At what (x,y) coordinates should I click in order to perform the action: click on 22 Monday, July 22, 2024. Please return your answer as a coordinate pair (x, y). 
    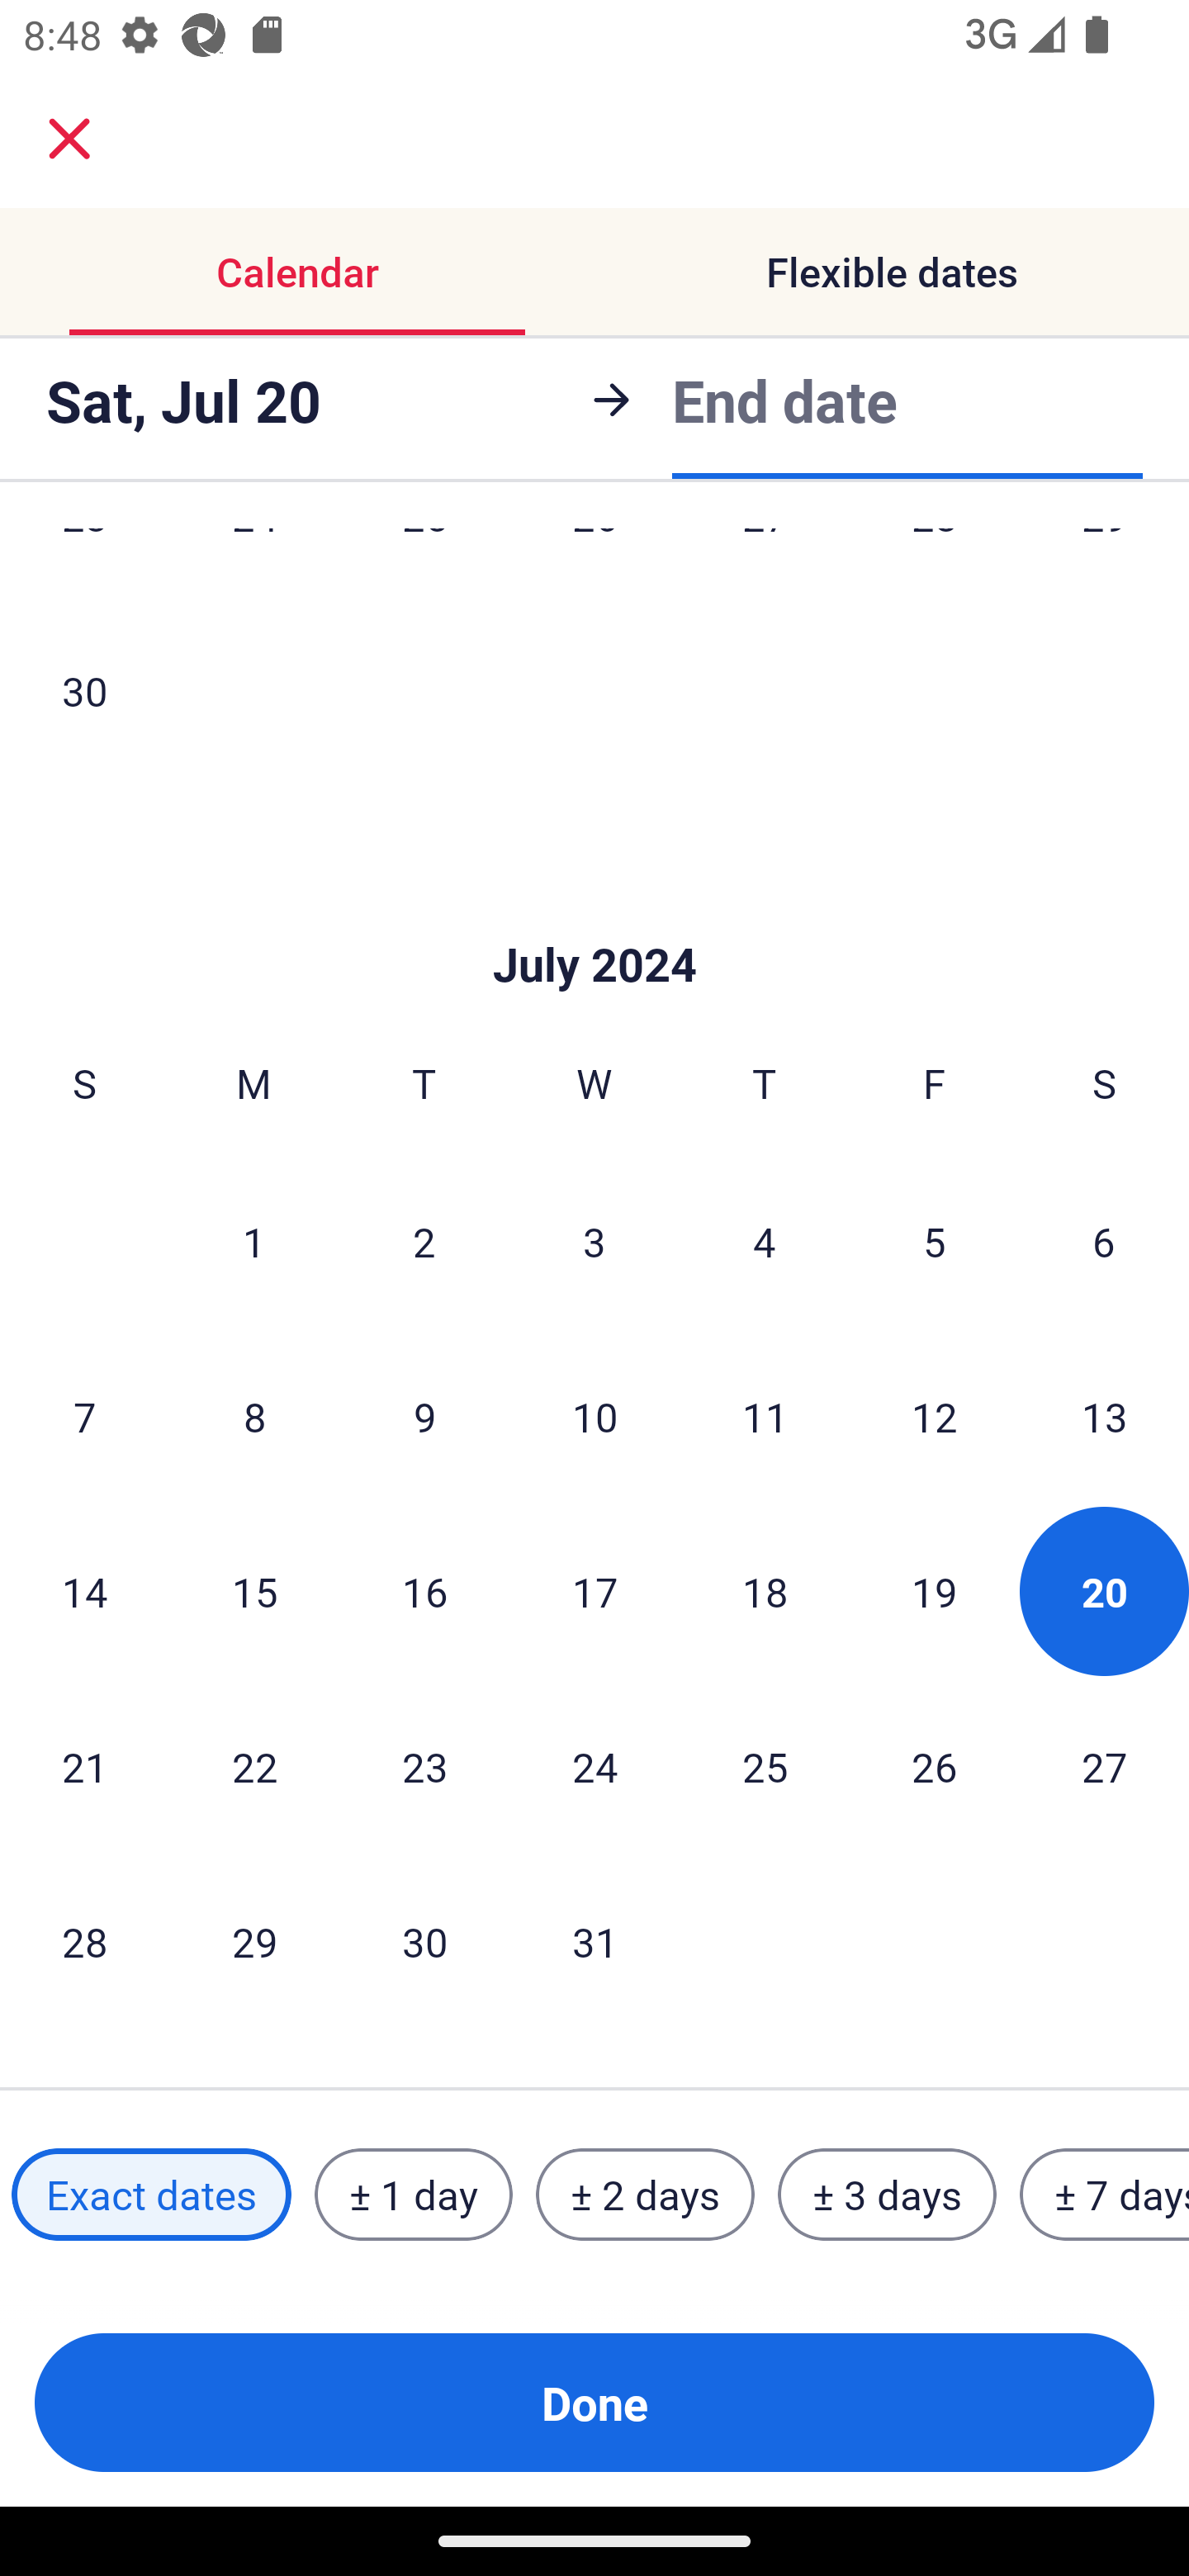
    Looking at the image, I should click on (254, 1767).